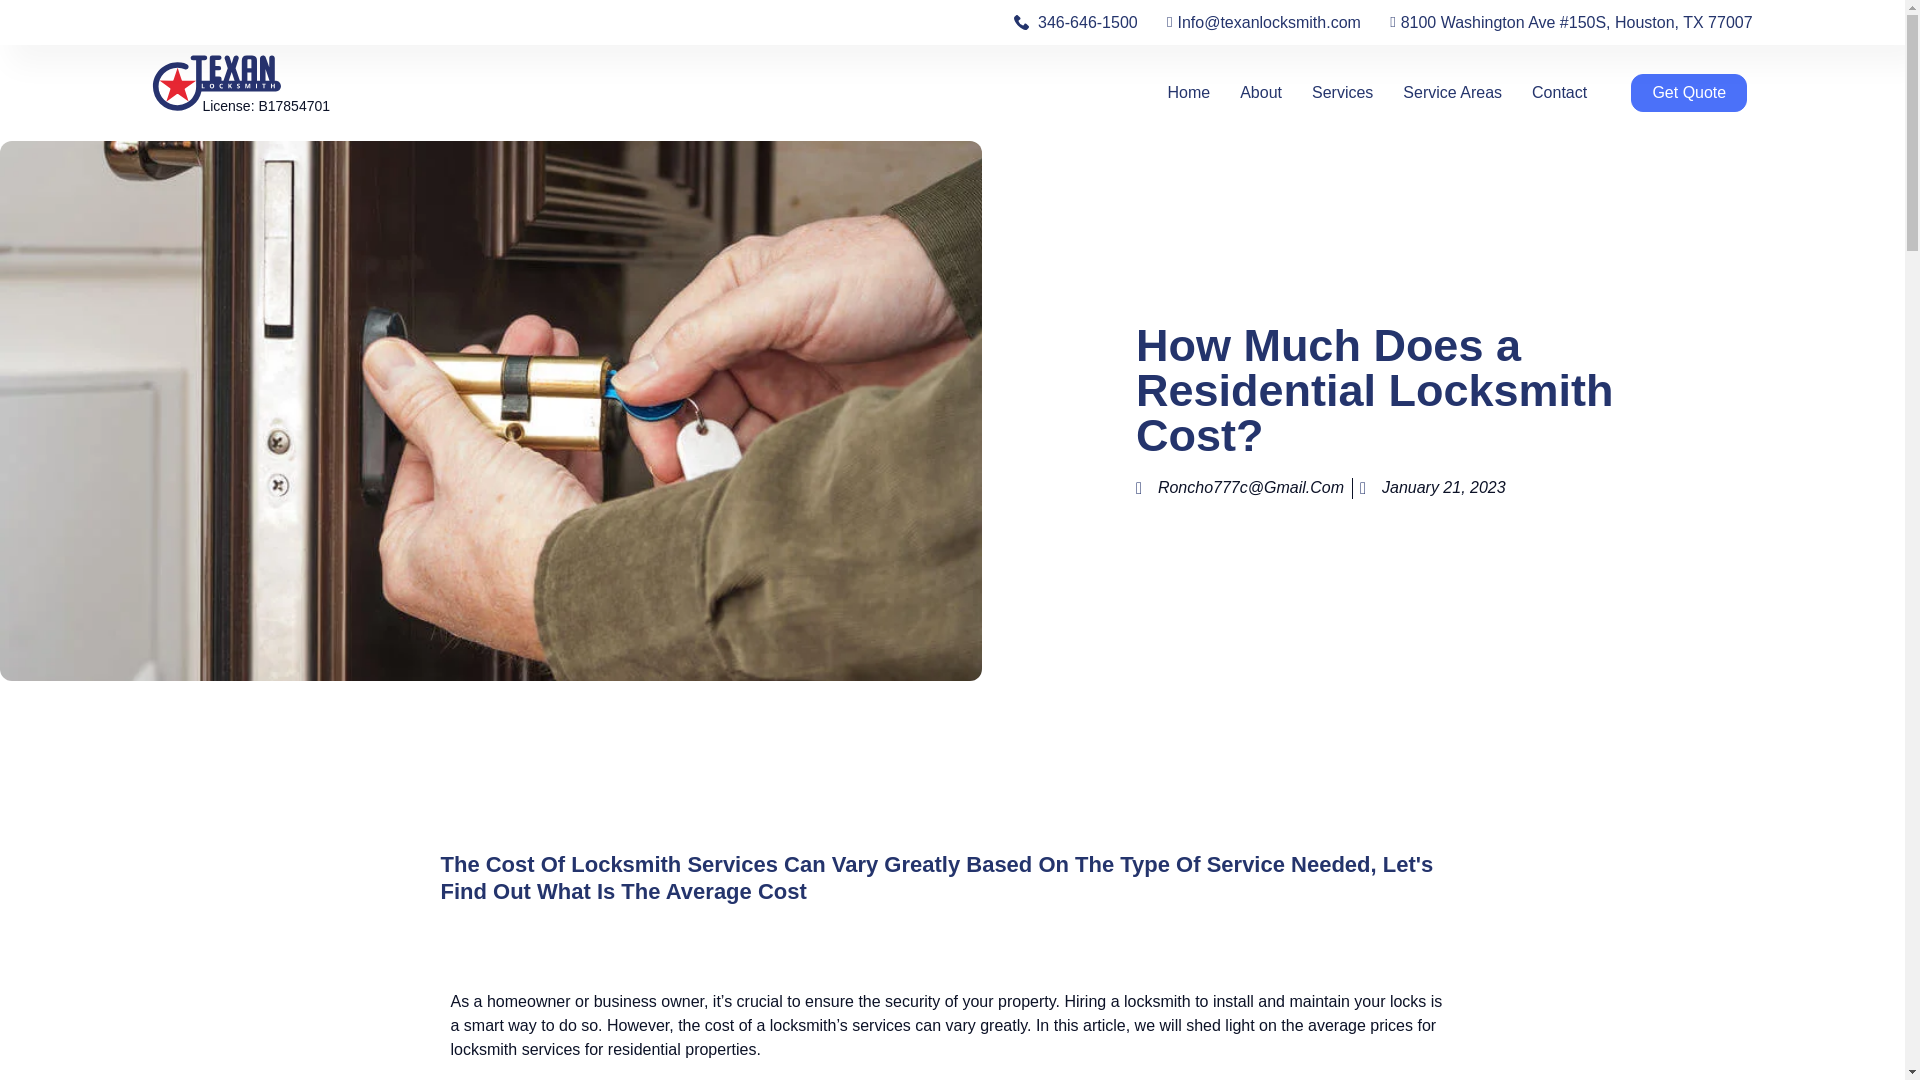 This screenshot has height=1080, width=1920. What do you see at coordinates (1452, 92) in the screenshot?
I see `Service Areas` at bounding box center [1452, 92].